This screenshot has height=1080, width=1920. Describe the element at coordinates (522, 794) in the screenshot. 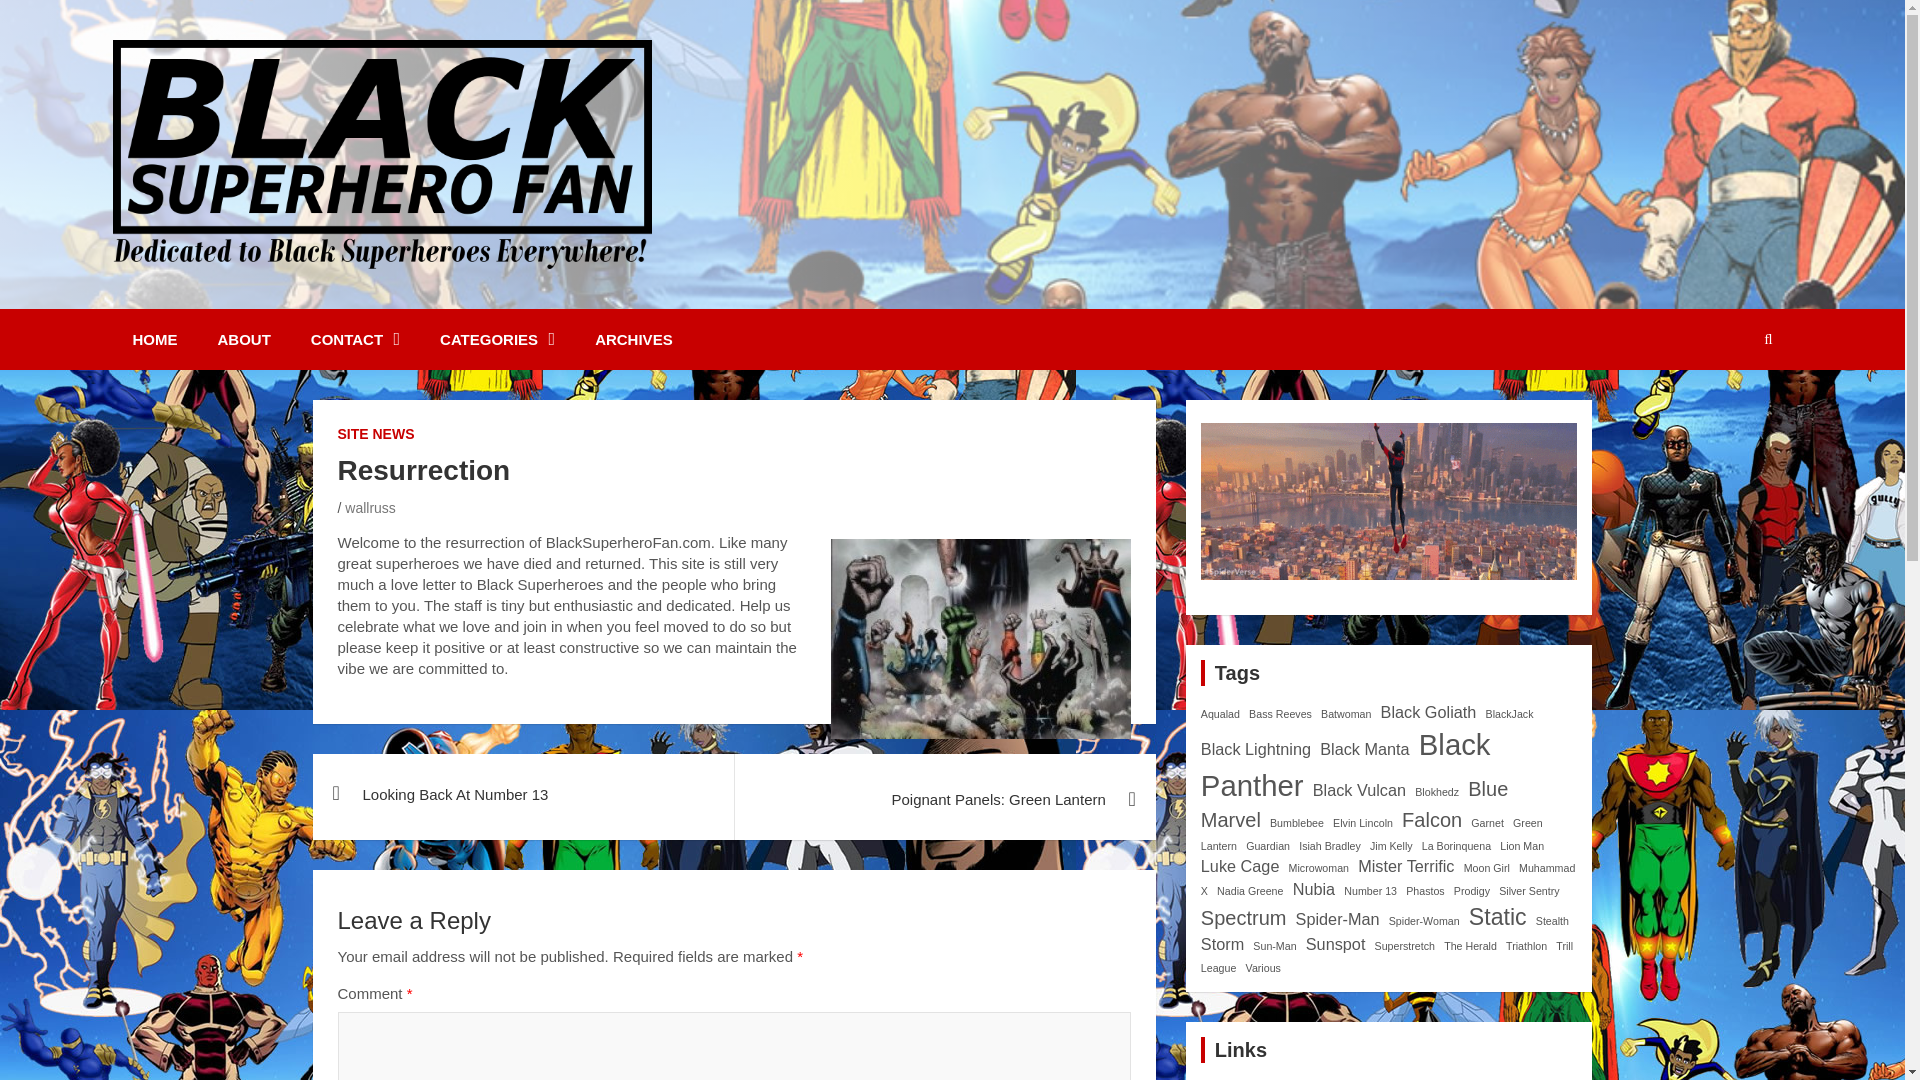

I see `Looking Back At Number 13` at that location.